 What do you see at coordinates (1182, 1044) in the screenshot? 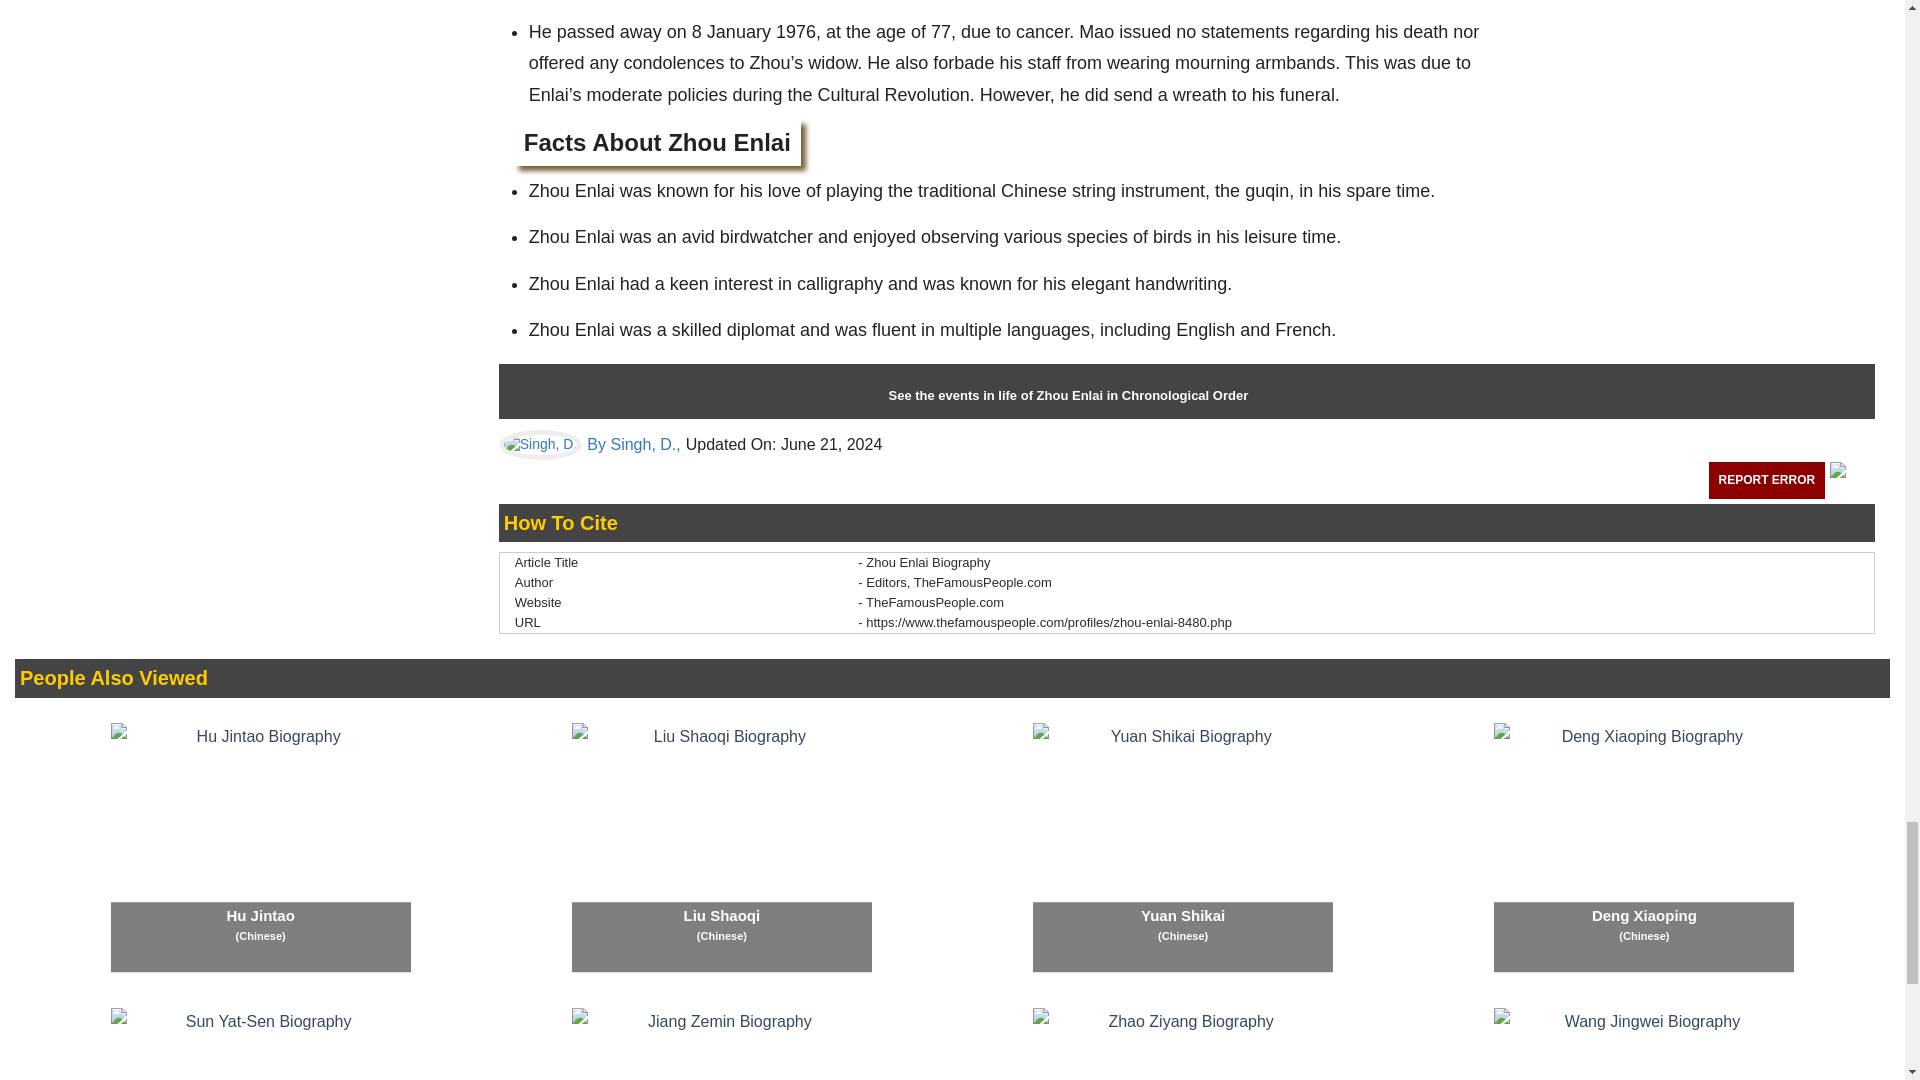
I see `Zhao Ziyang` at bounding box center [1182, 1044].